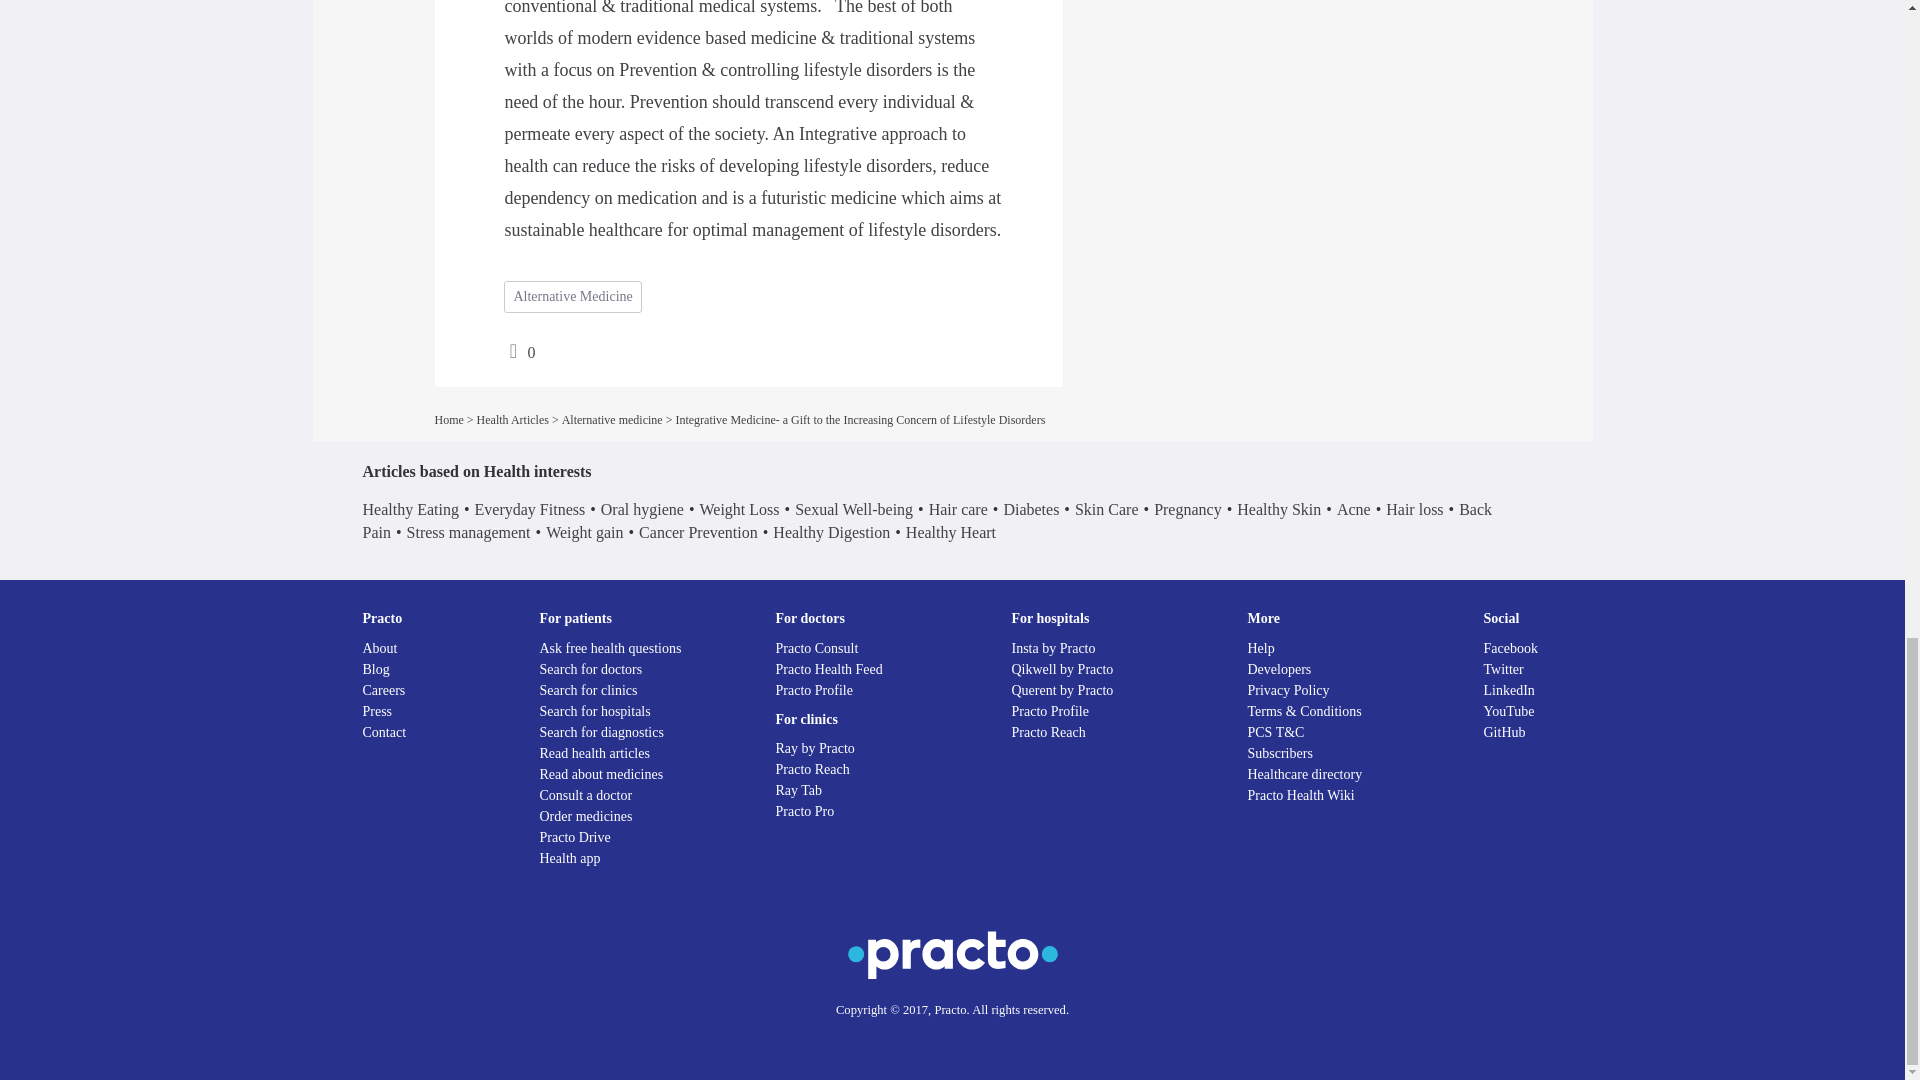 The image size is (1920, 1080). I want to click on Search for diagnostics, so click(602, 732).